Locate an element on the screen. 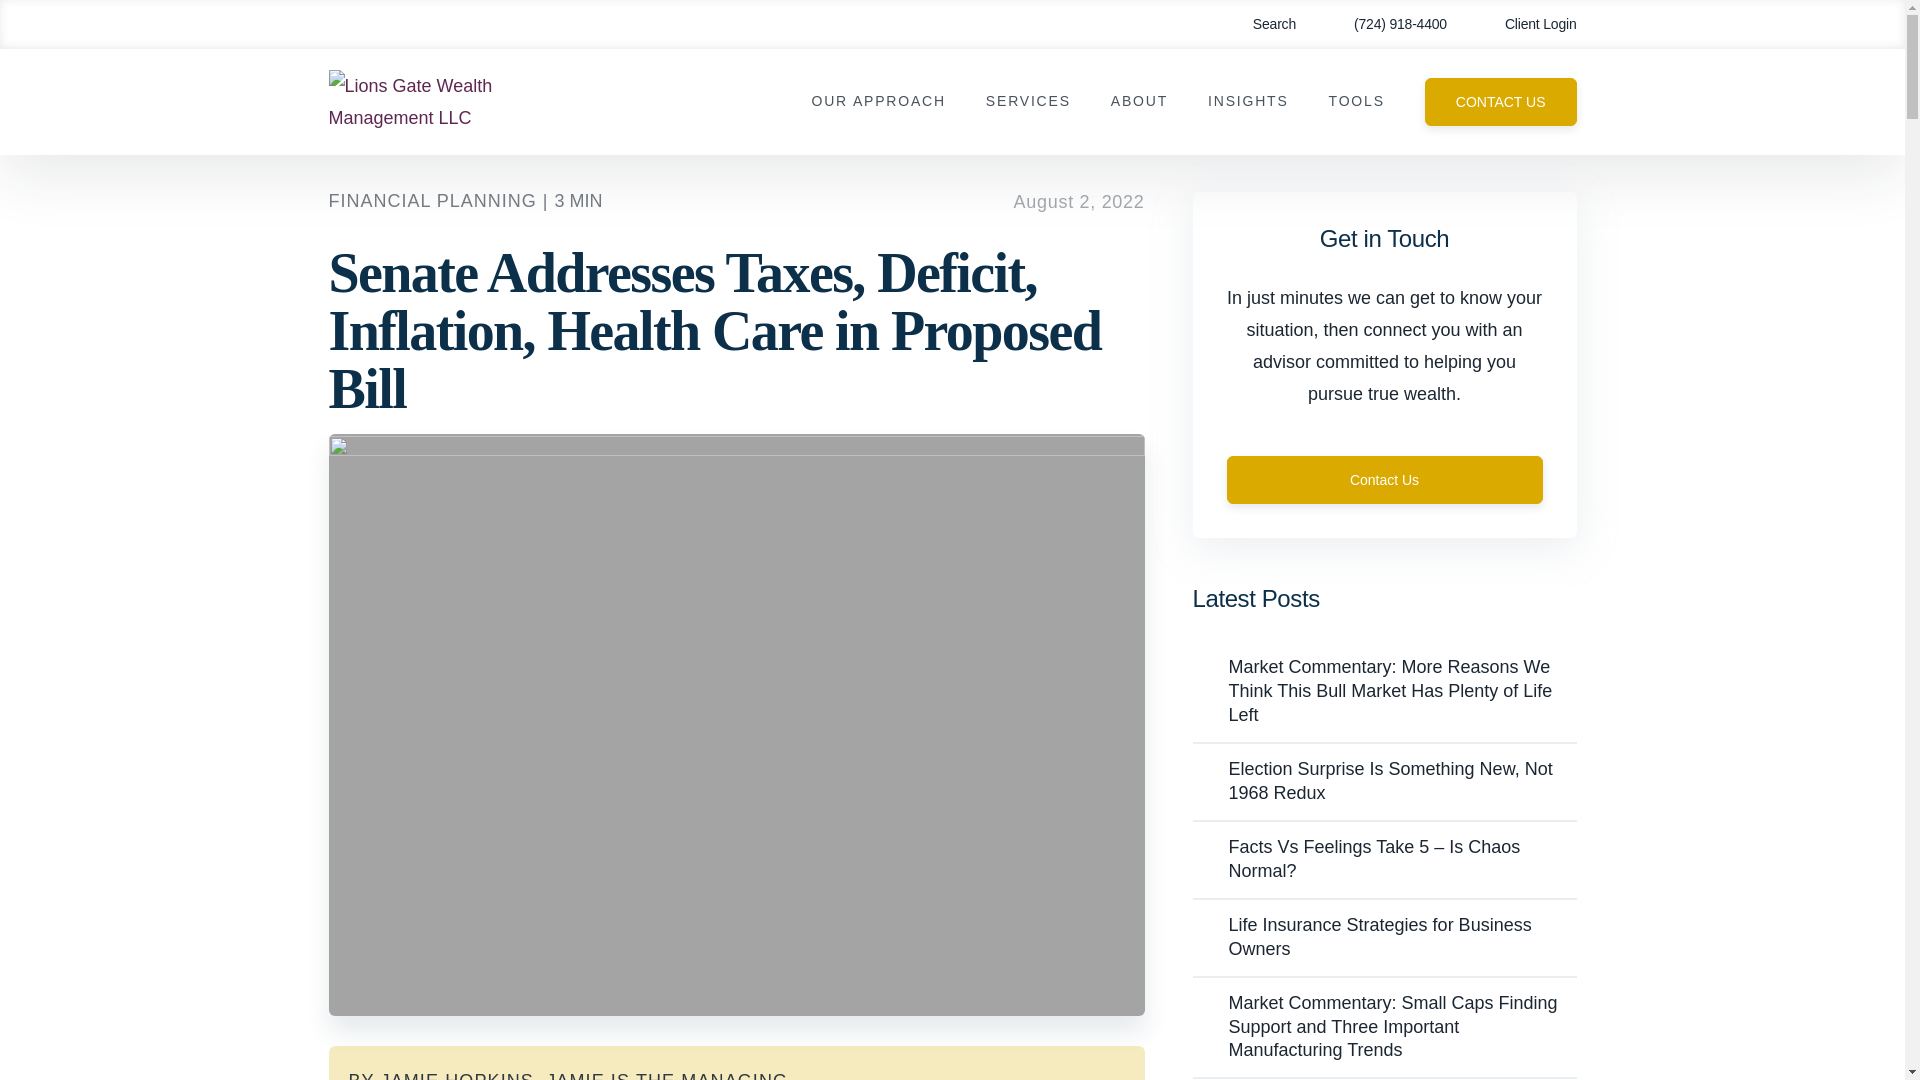  CONTACT US is located at coordinates (1500, 102).